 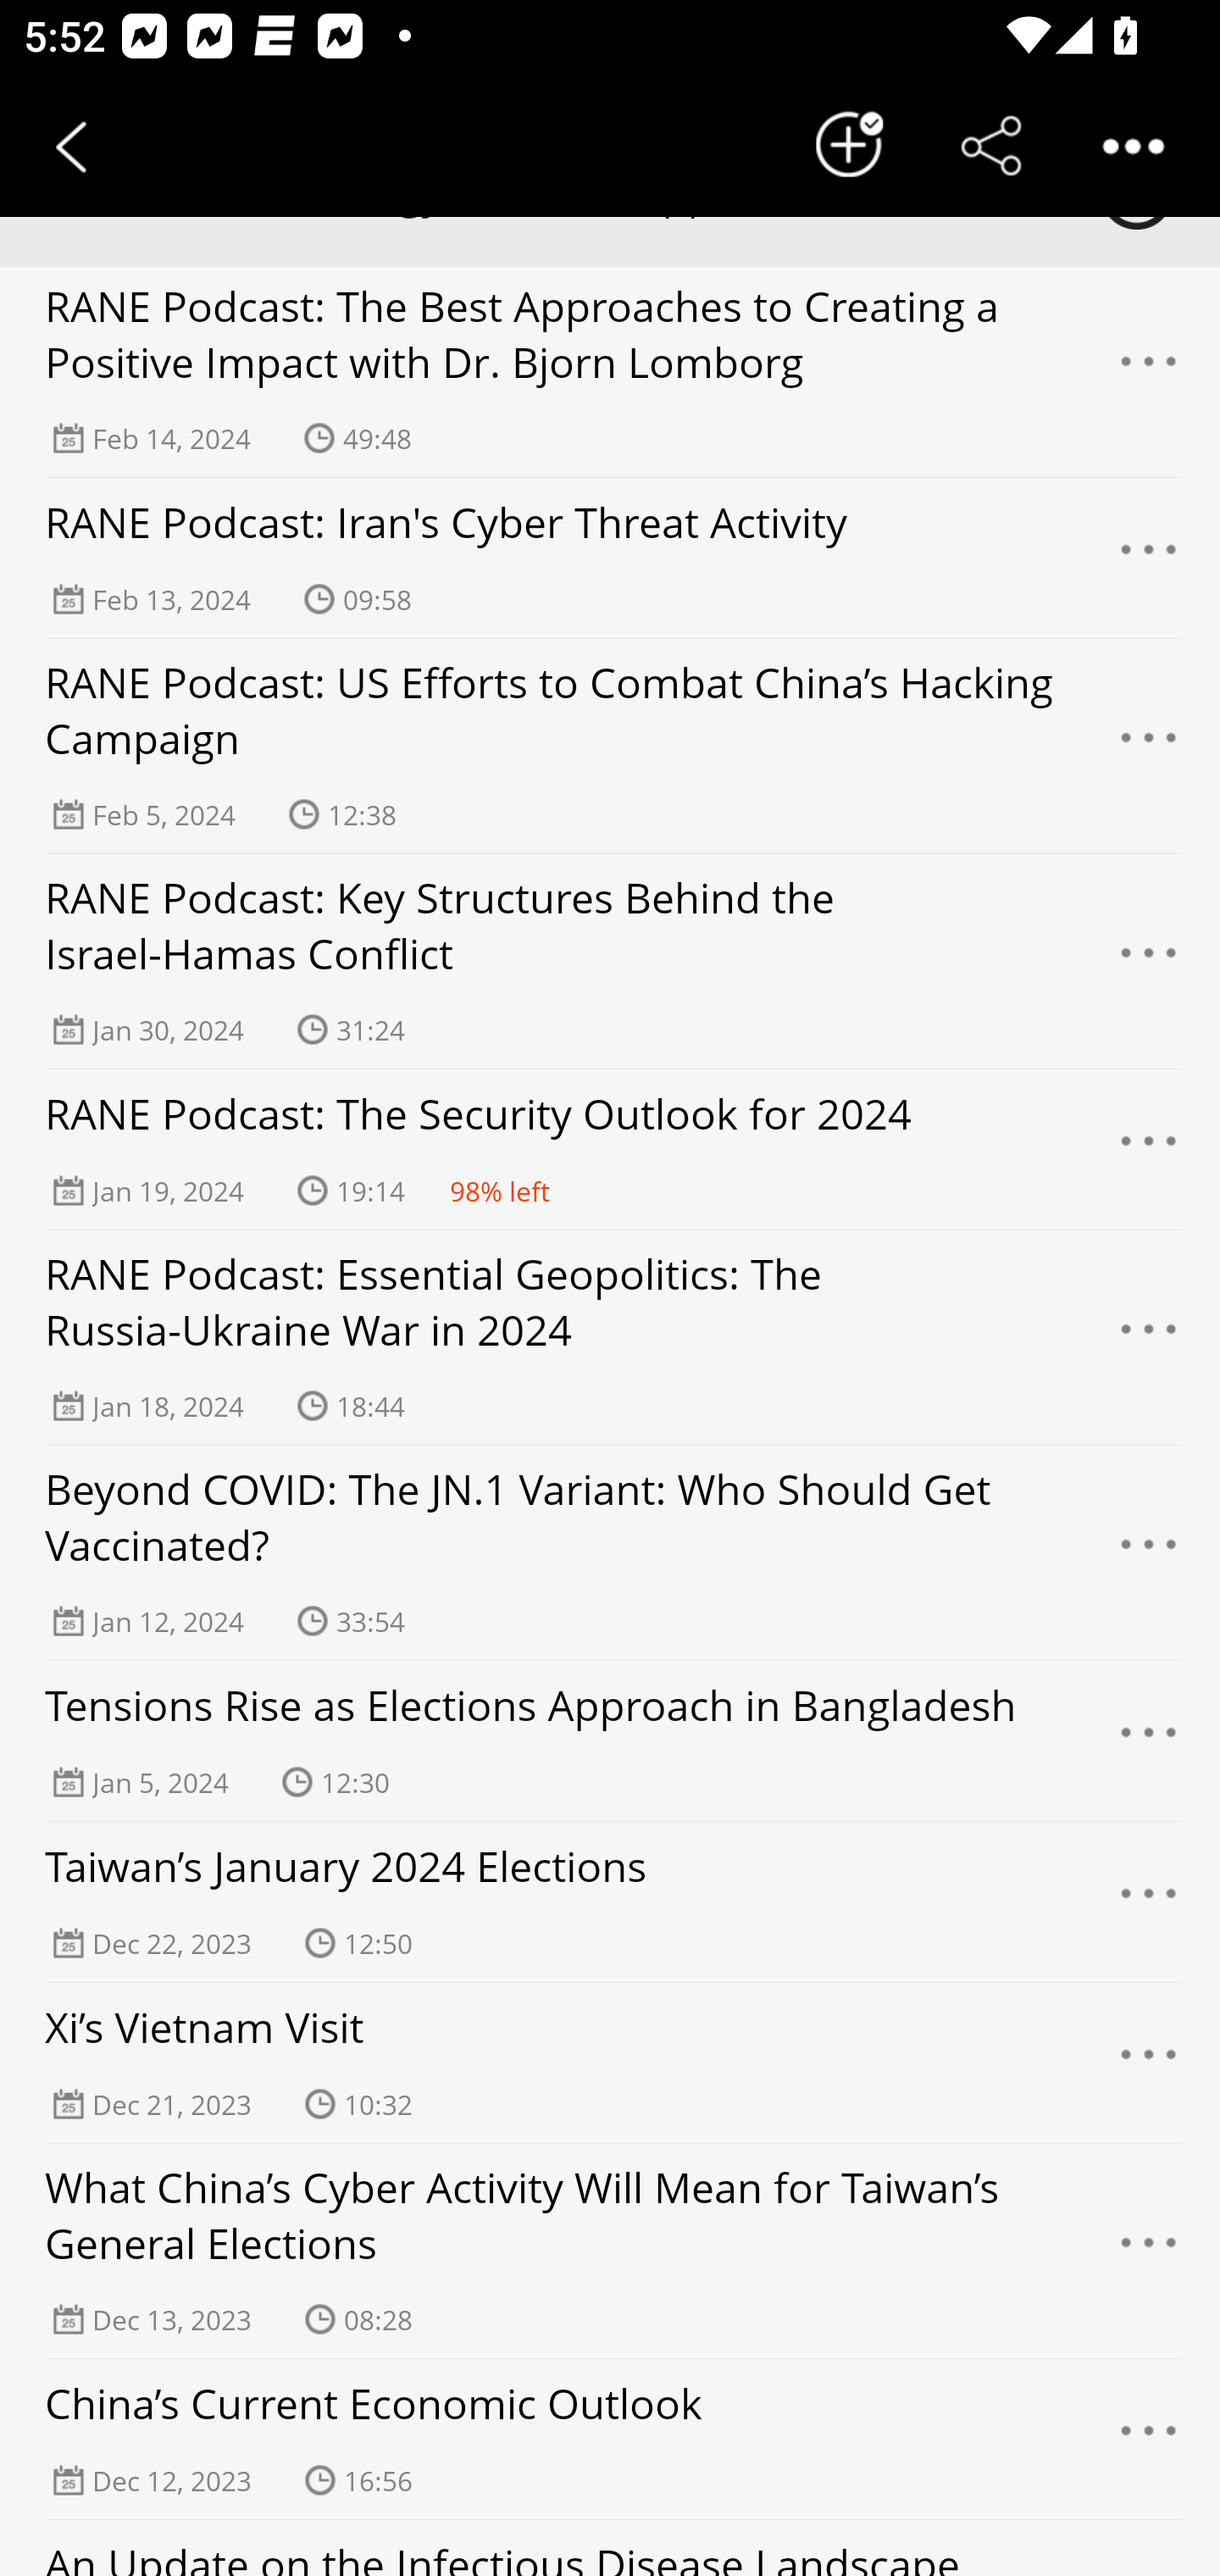 I want to click on Menu, so click(x=1149, y=1337).